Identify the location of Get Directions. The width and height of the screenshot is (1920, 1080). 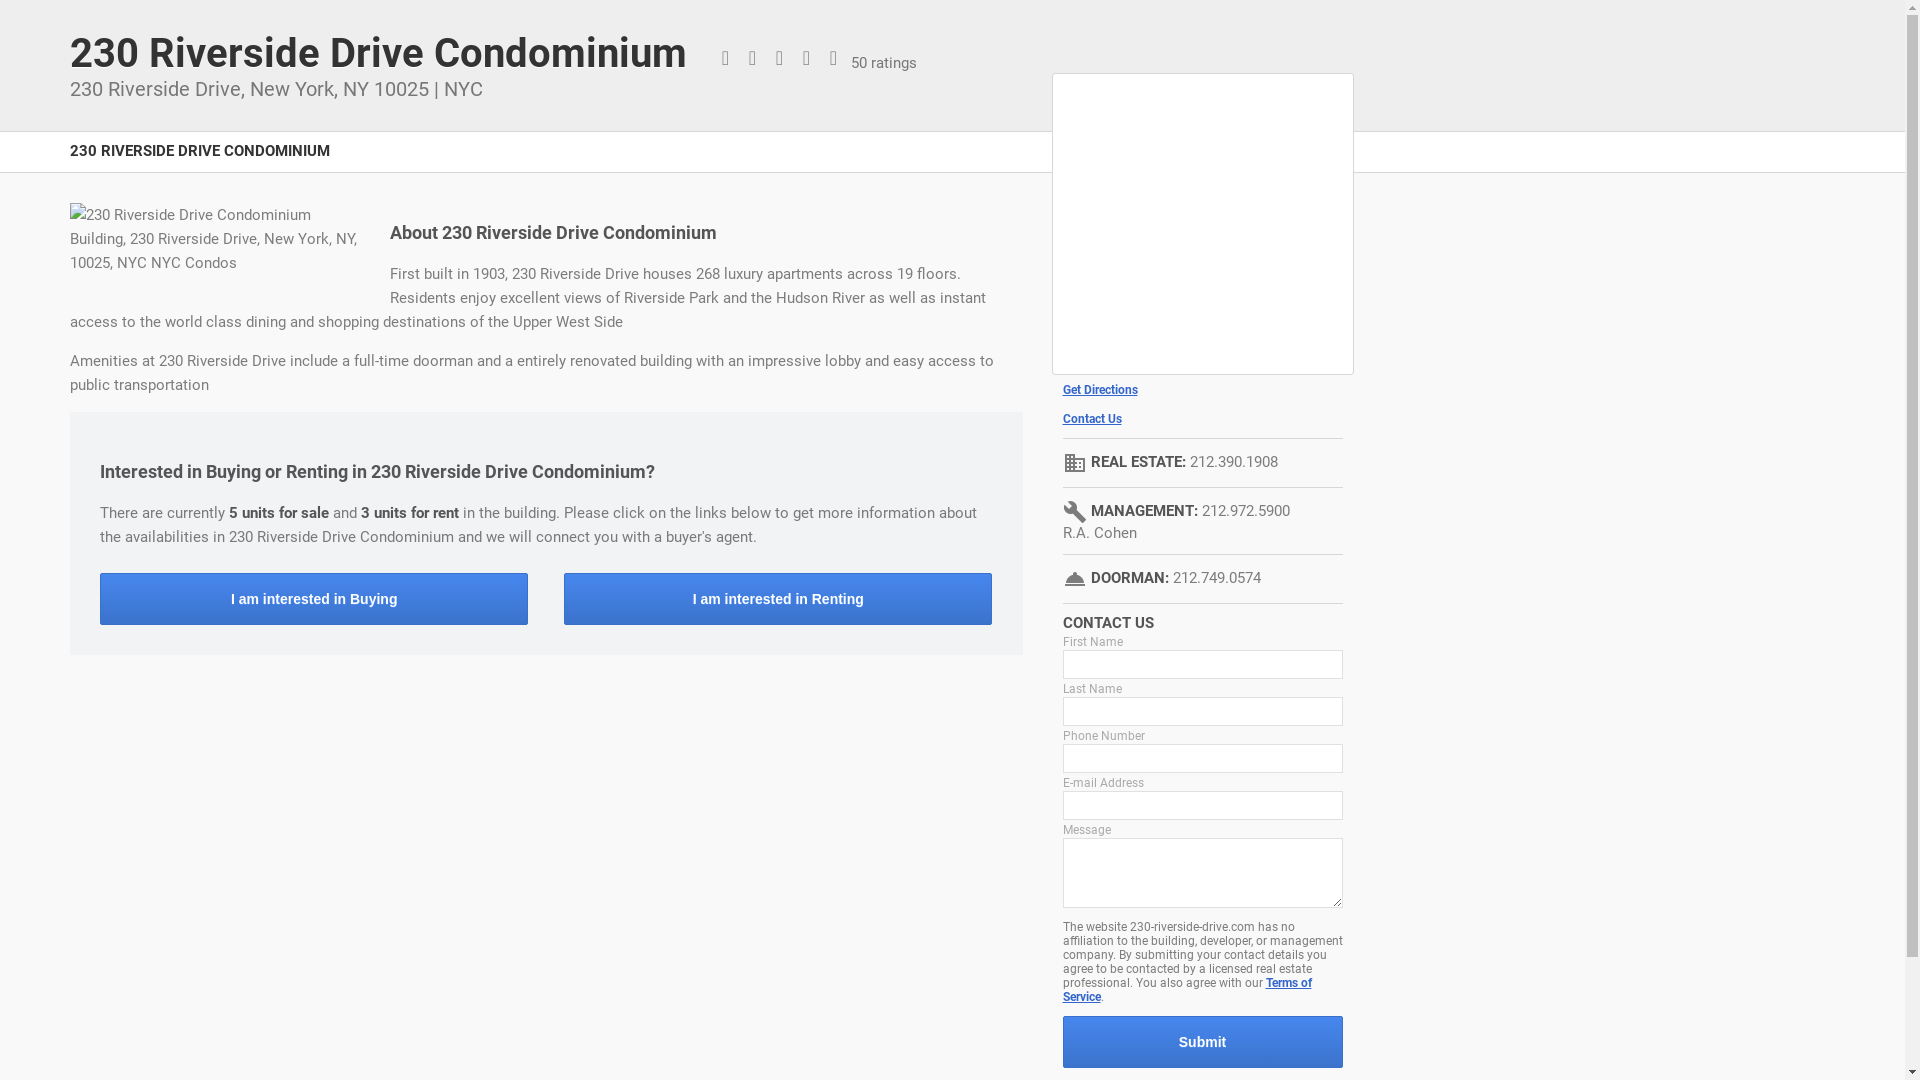
(1202, 390).